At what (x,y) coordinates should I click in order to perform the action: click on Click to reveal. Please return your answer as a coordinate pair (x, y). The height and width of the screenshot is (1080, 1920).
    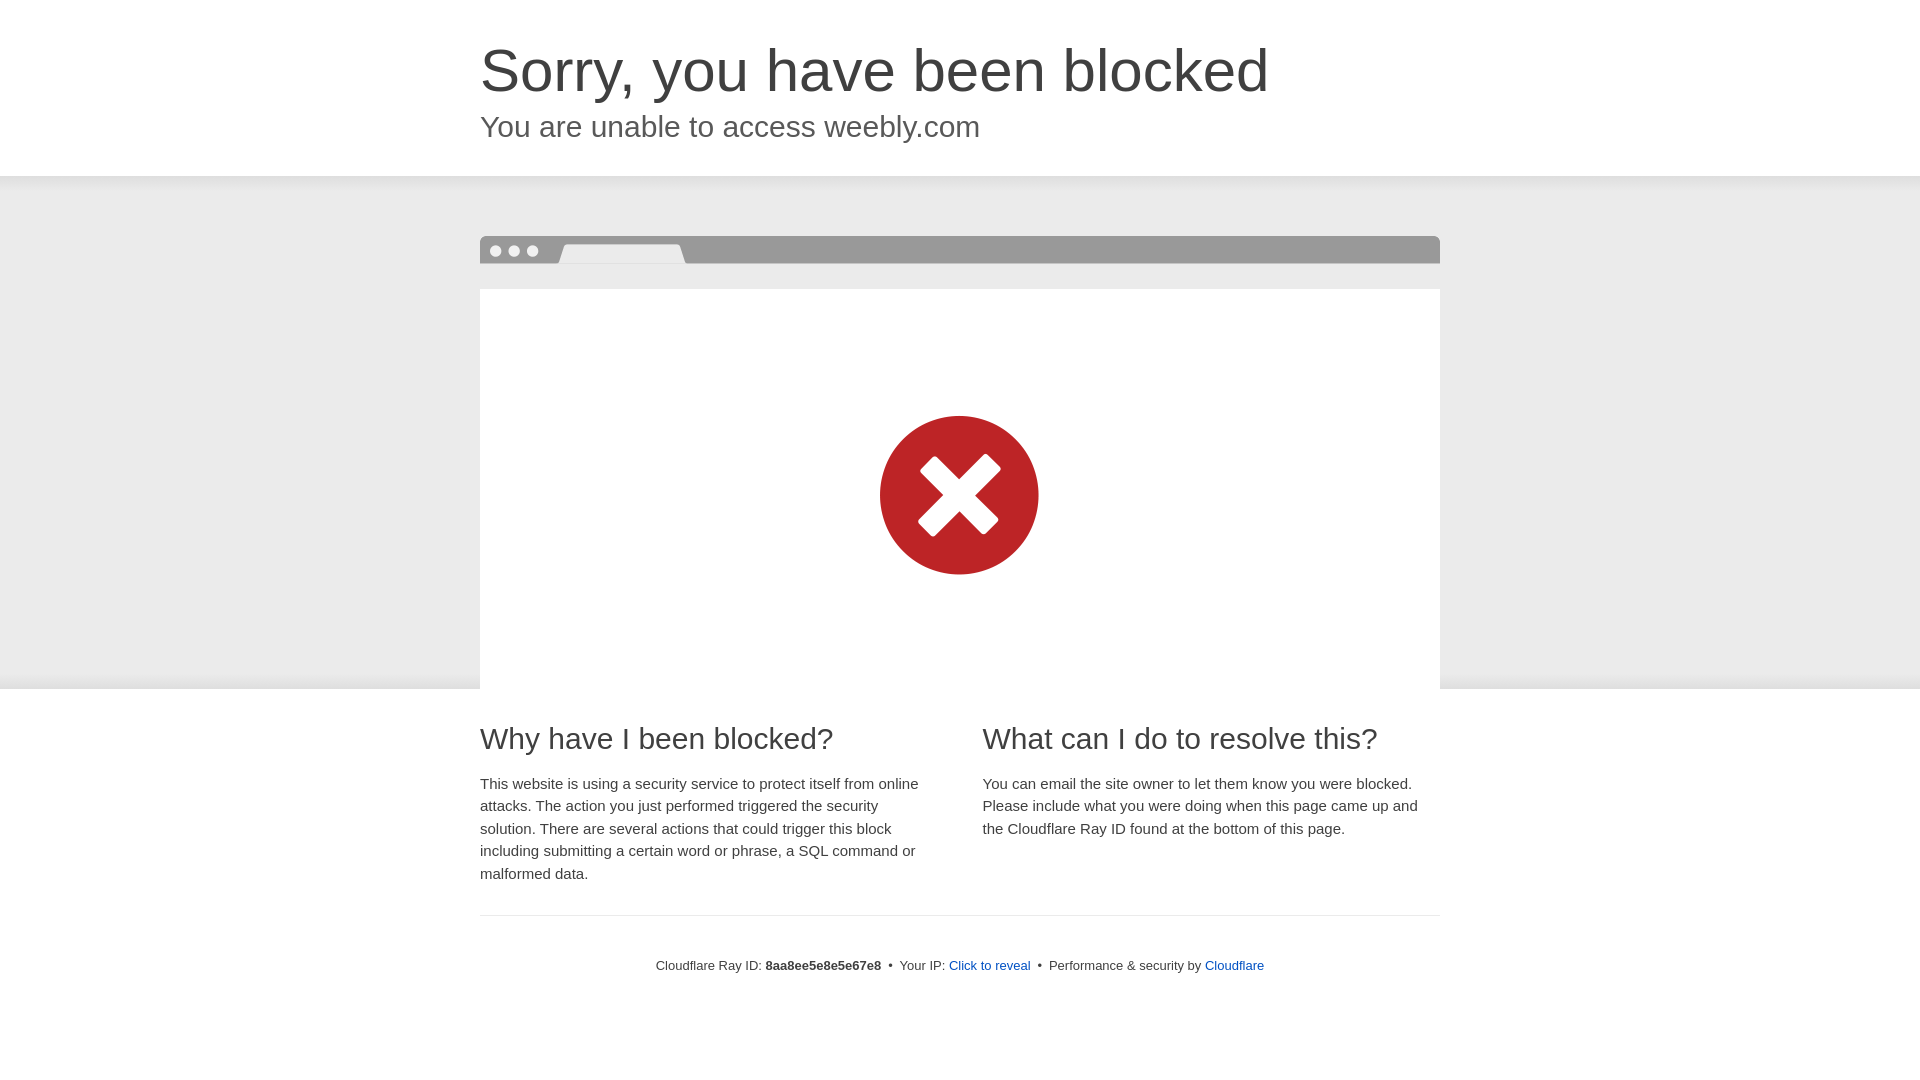
    Looking at the image, I should click on (990, 966).